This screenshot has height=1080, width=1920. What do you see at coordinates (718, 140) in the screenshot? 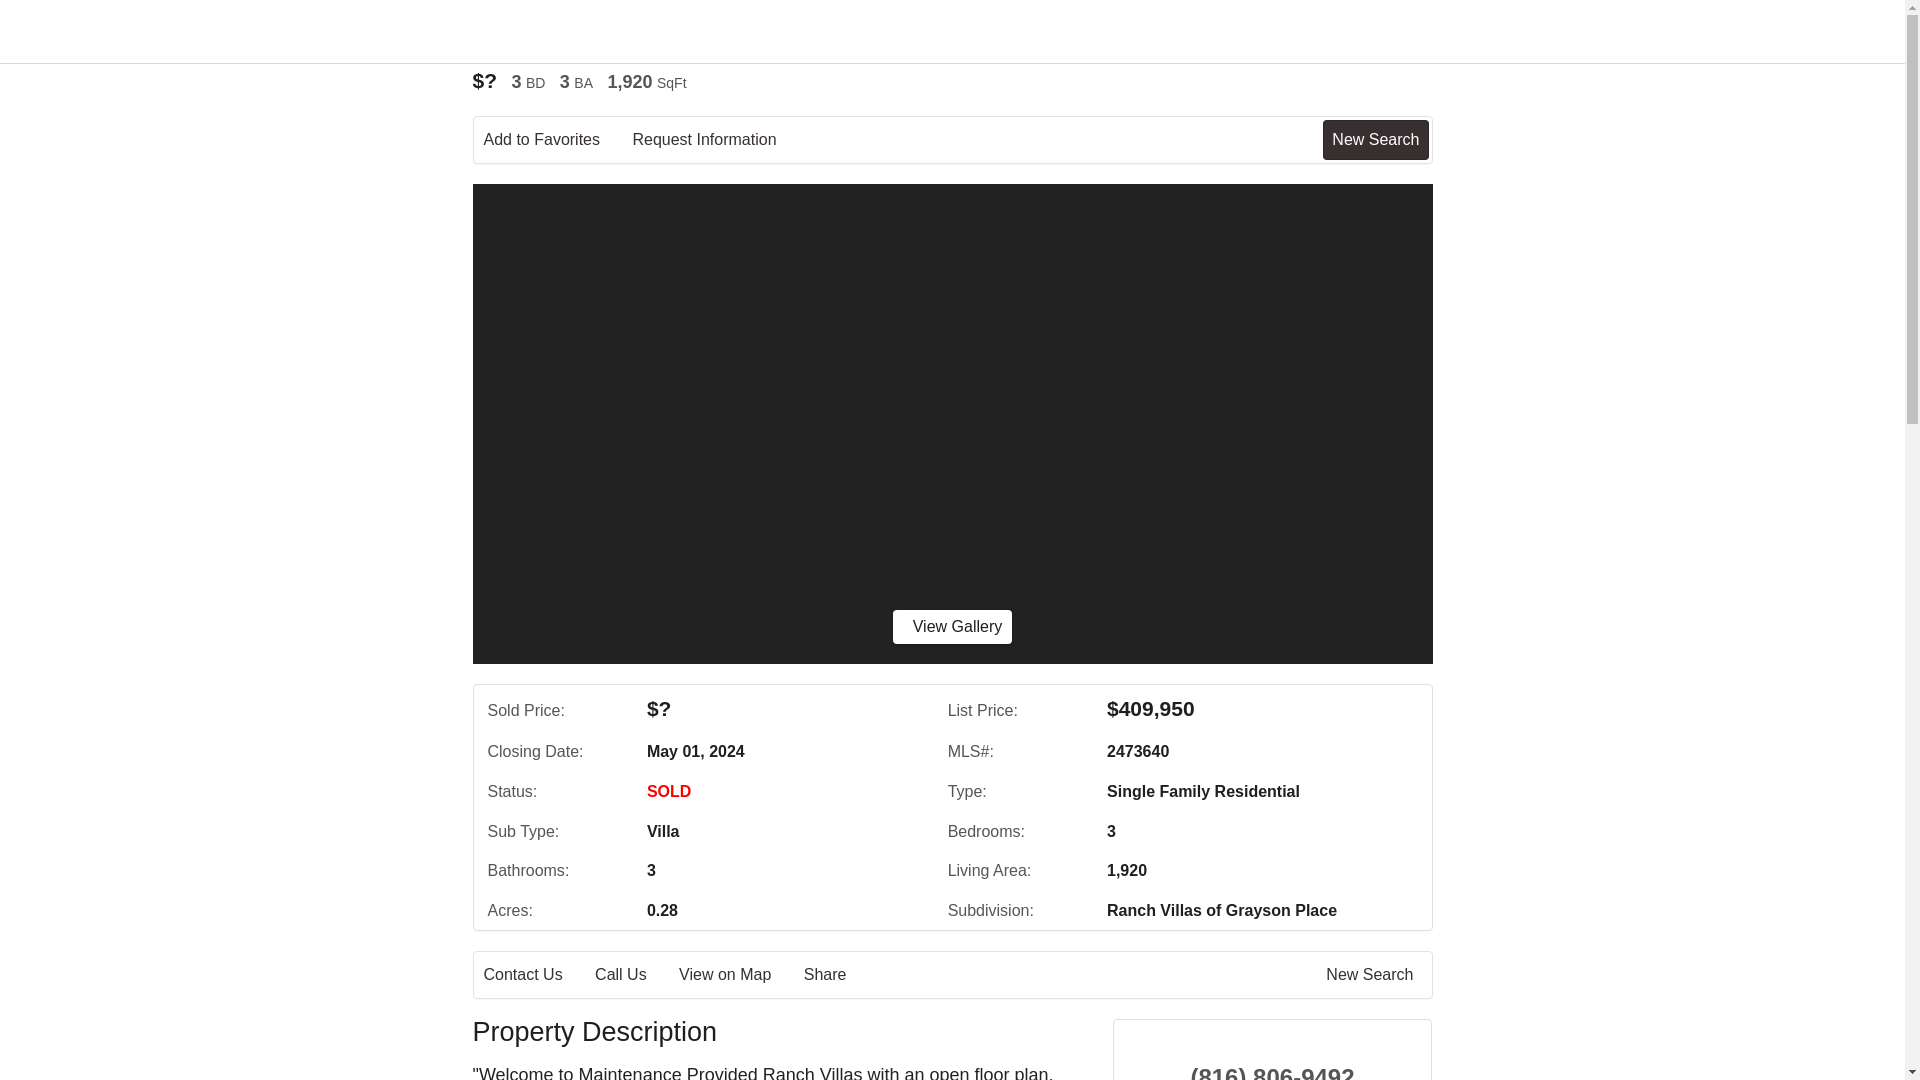
I see `Request Information` at bounding box center [718, 140].